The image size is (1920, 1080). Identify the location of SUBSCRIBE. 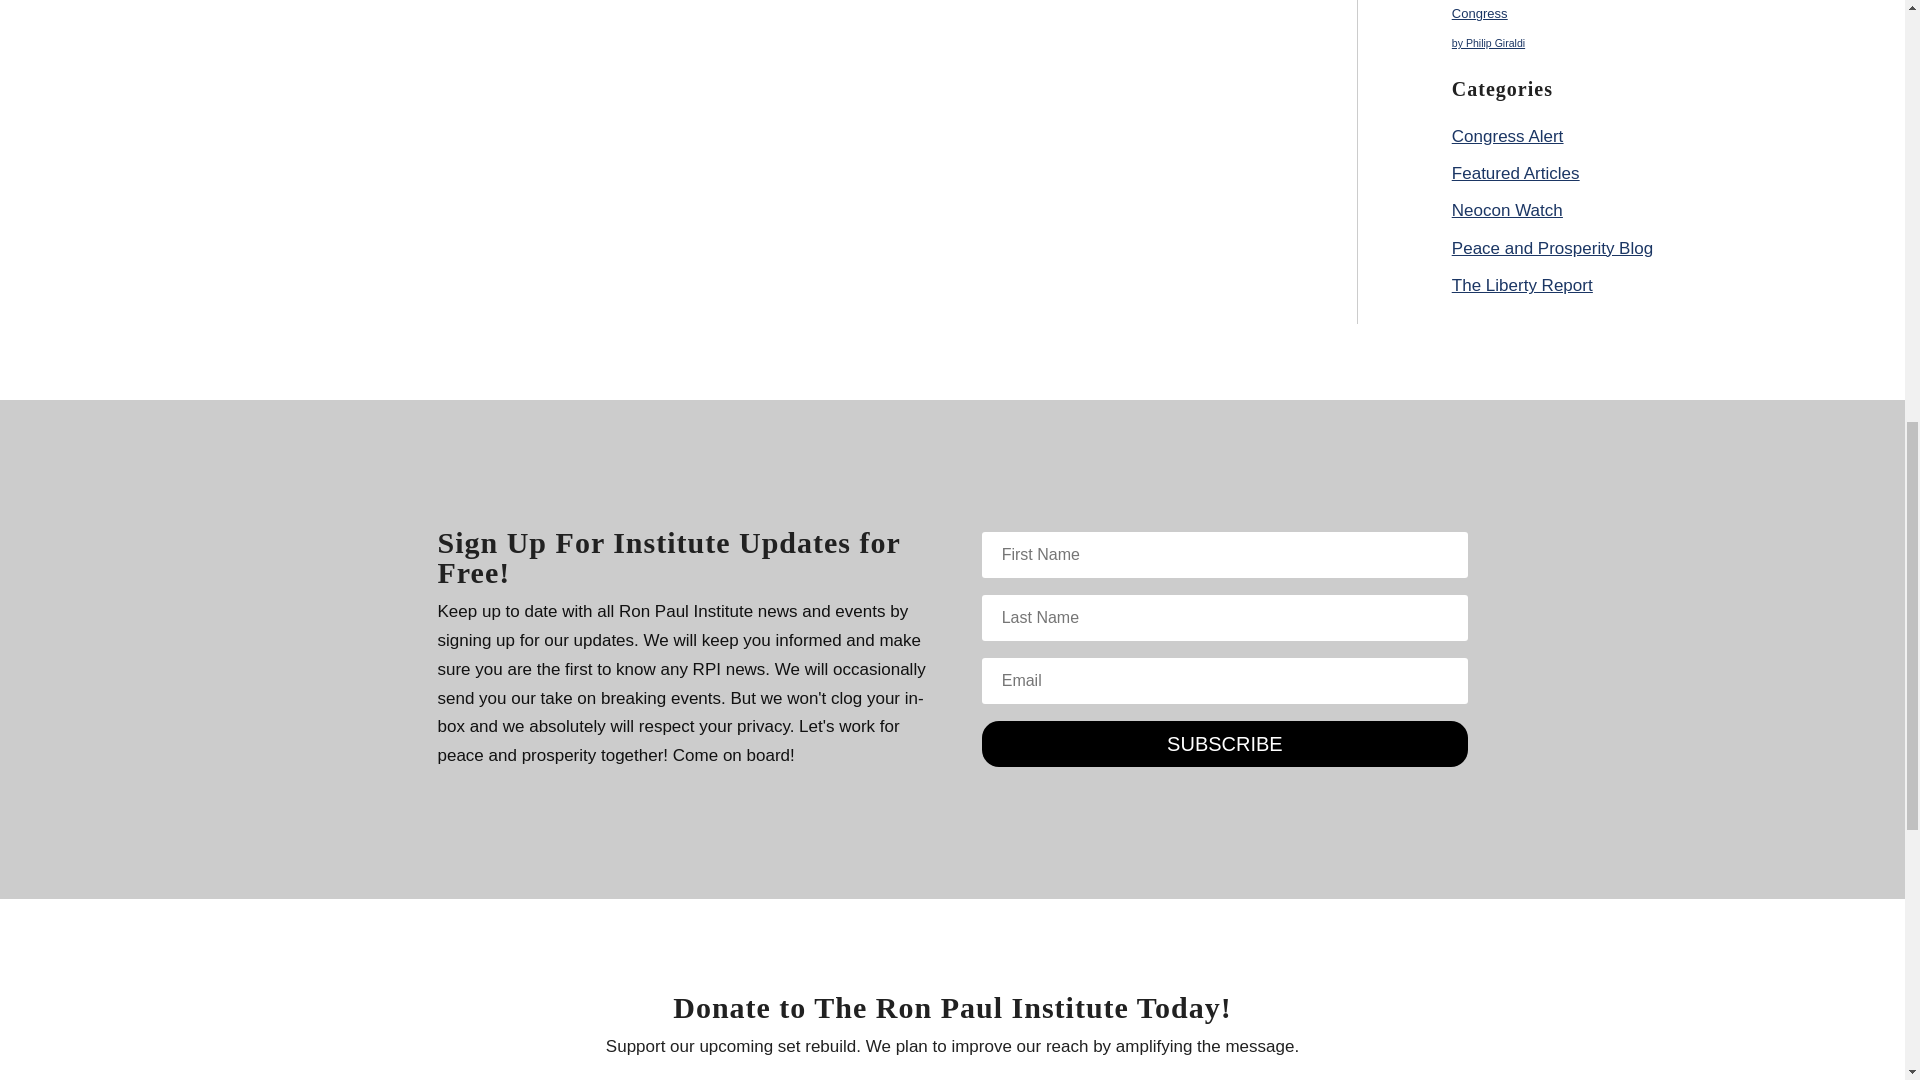
(1224, 744).